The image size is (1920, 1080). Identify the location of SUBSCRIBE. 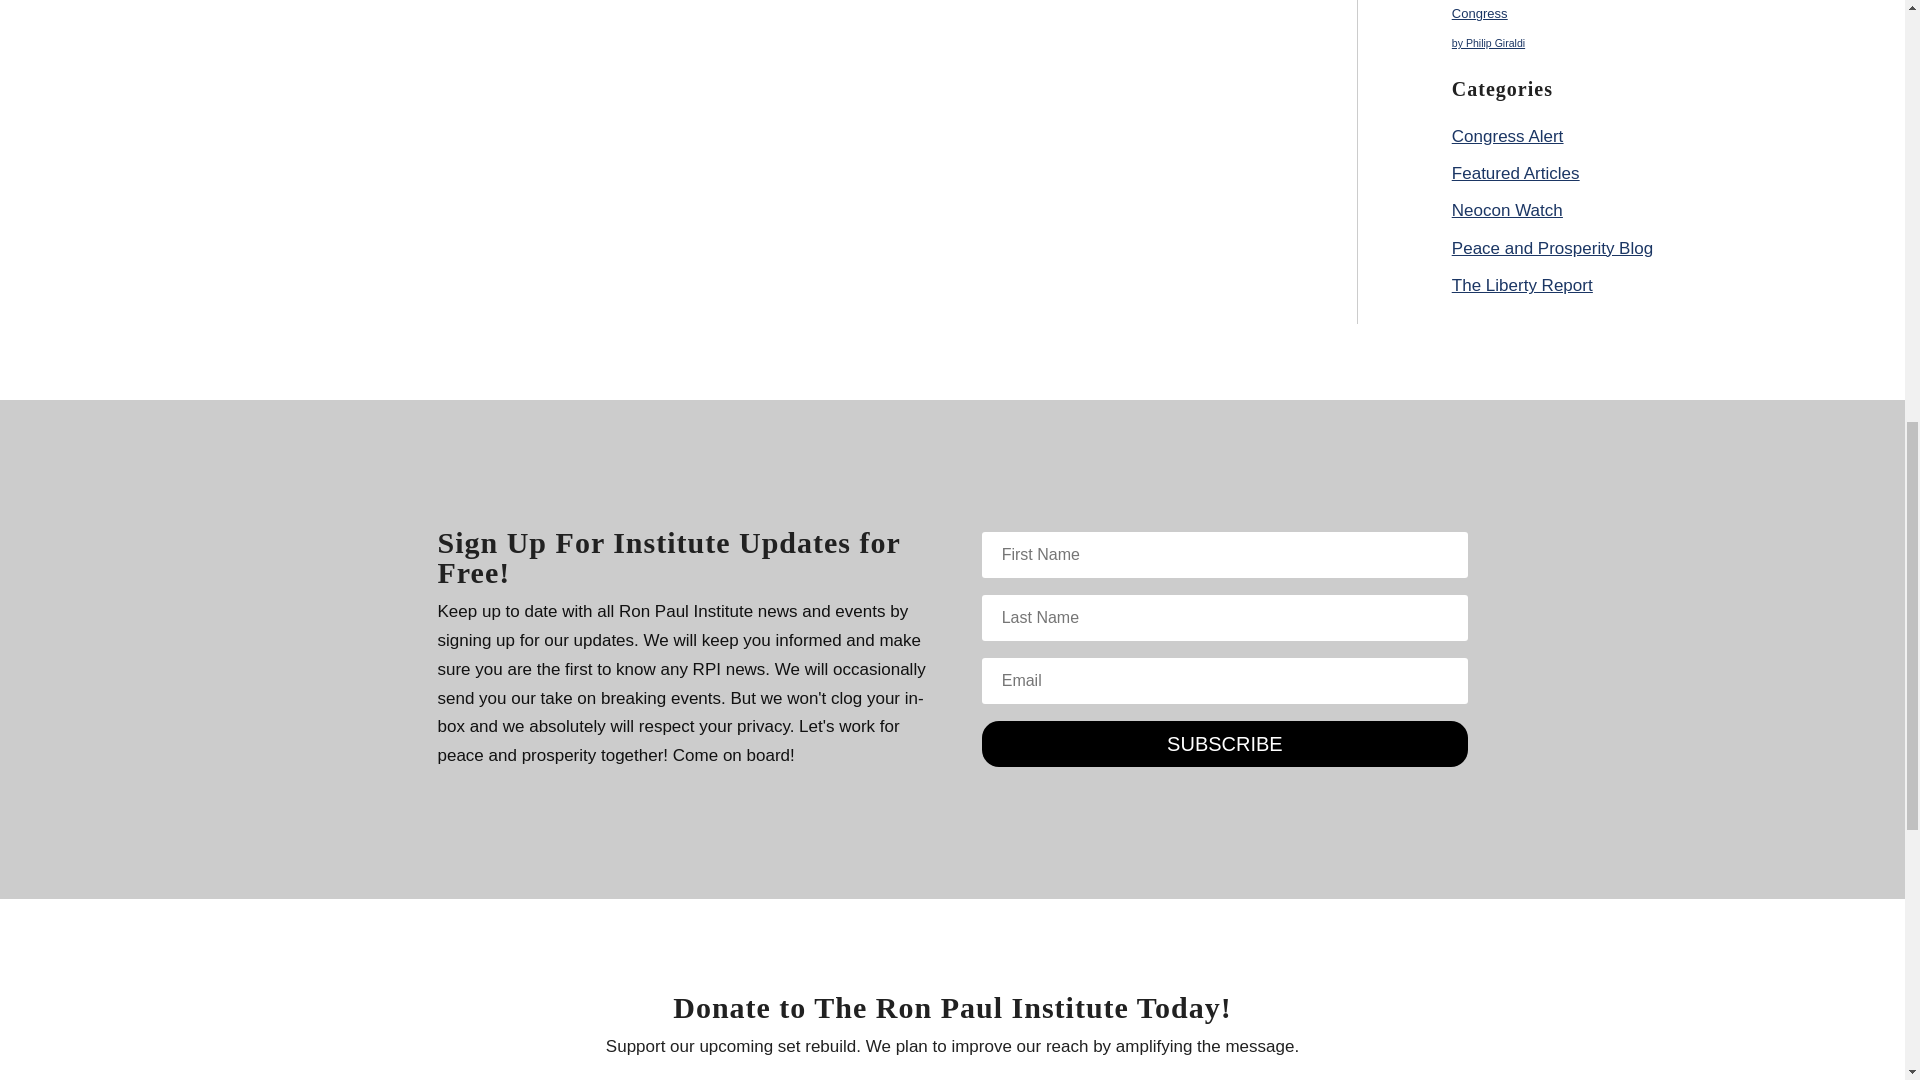
(1224, 744).